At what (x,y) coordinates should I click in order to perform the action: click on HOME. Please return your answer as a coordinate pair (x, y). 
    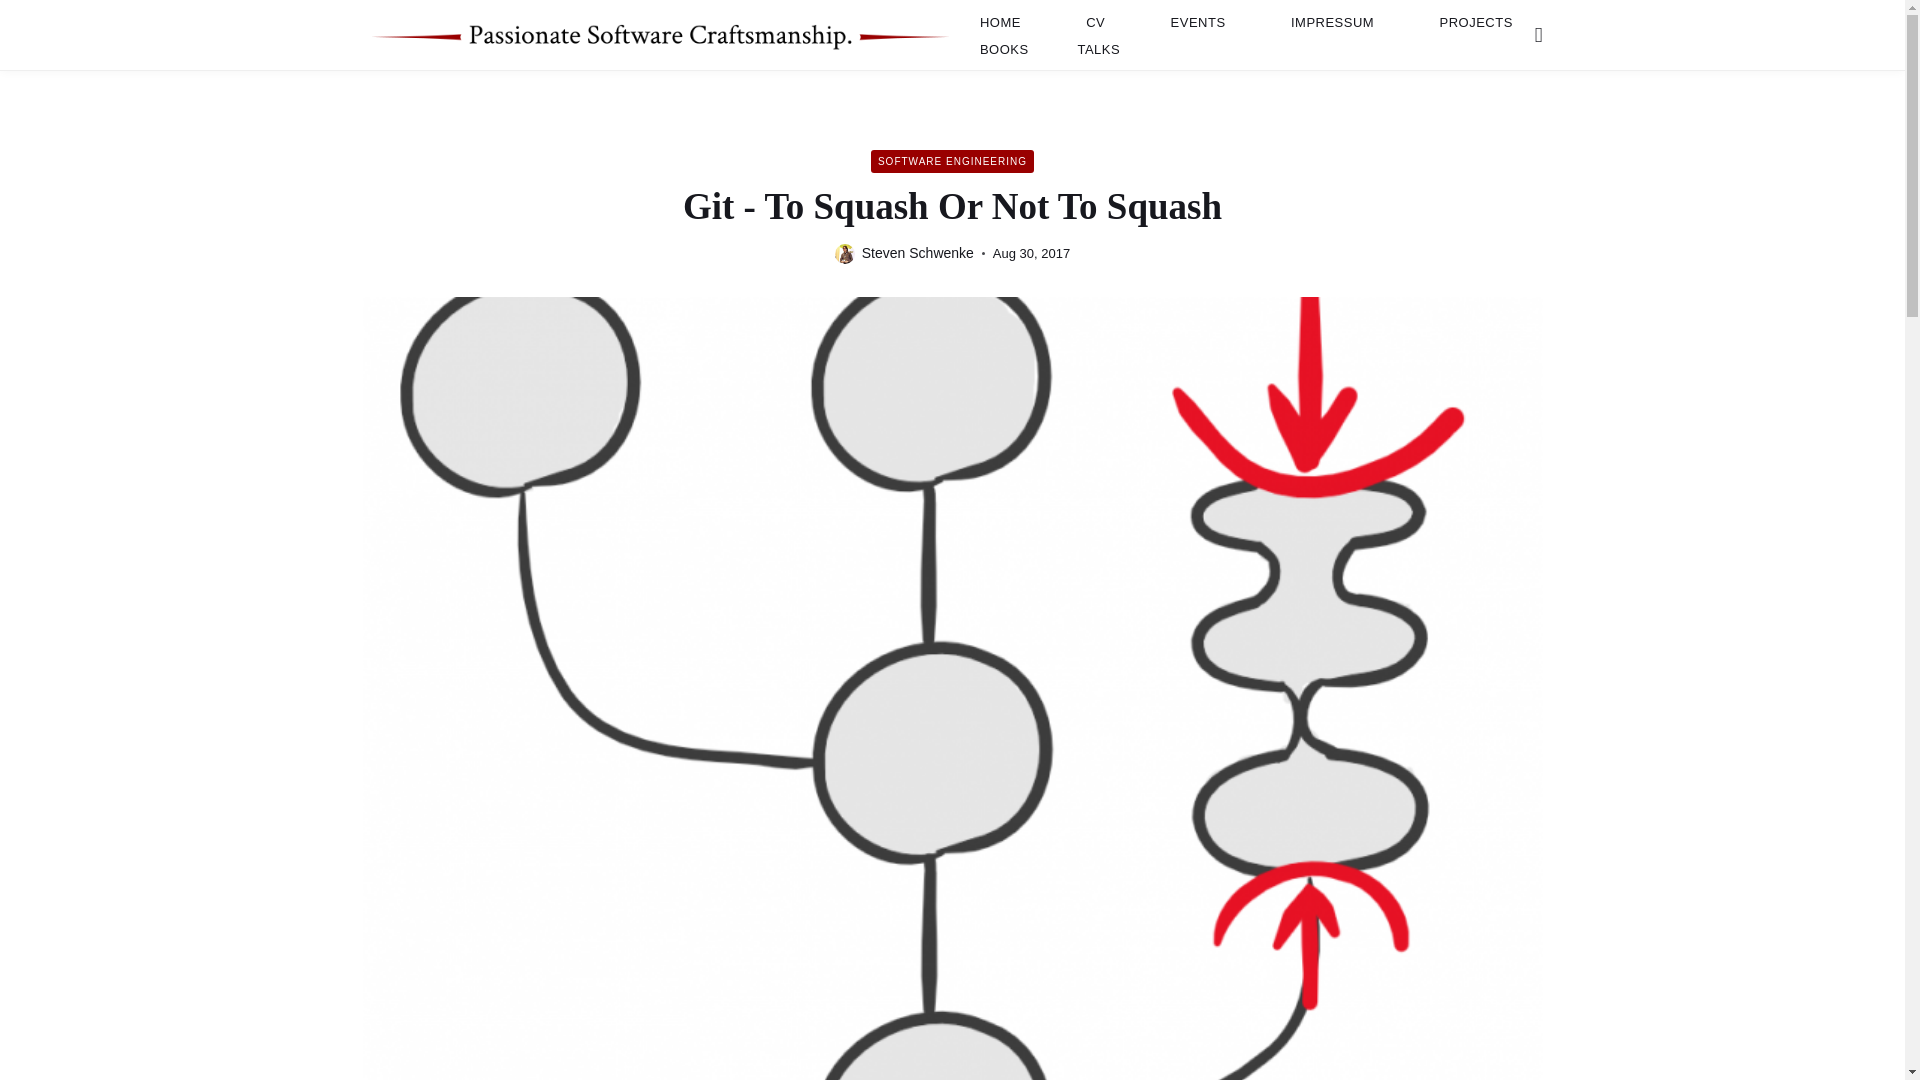
    Looking at the image, I should click on (1000, 22).